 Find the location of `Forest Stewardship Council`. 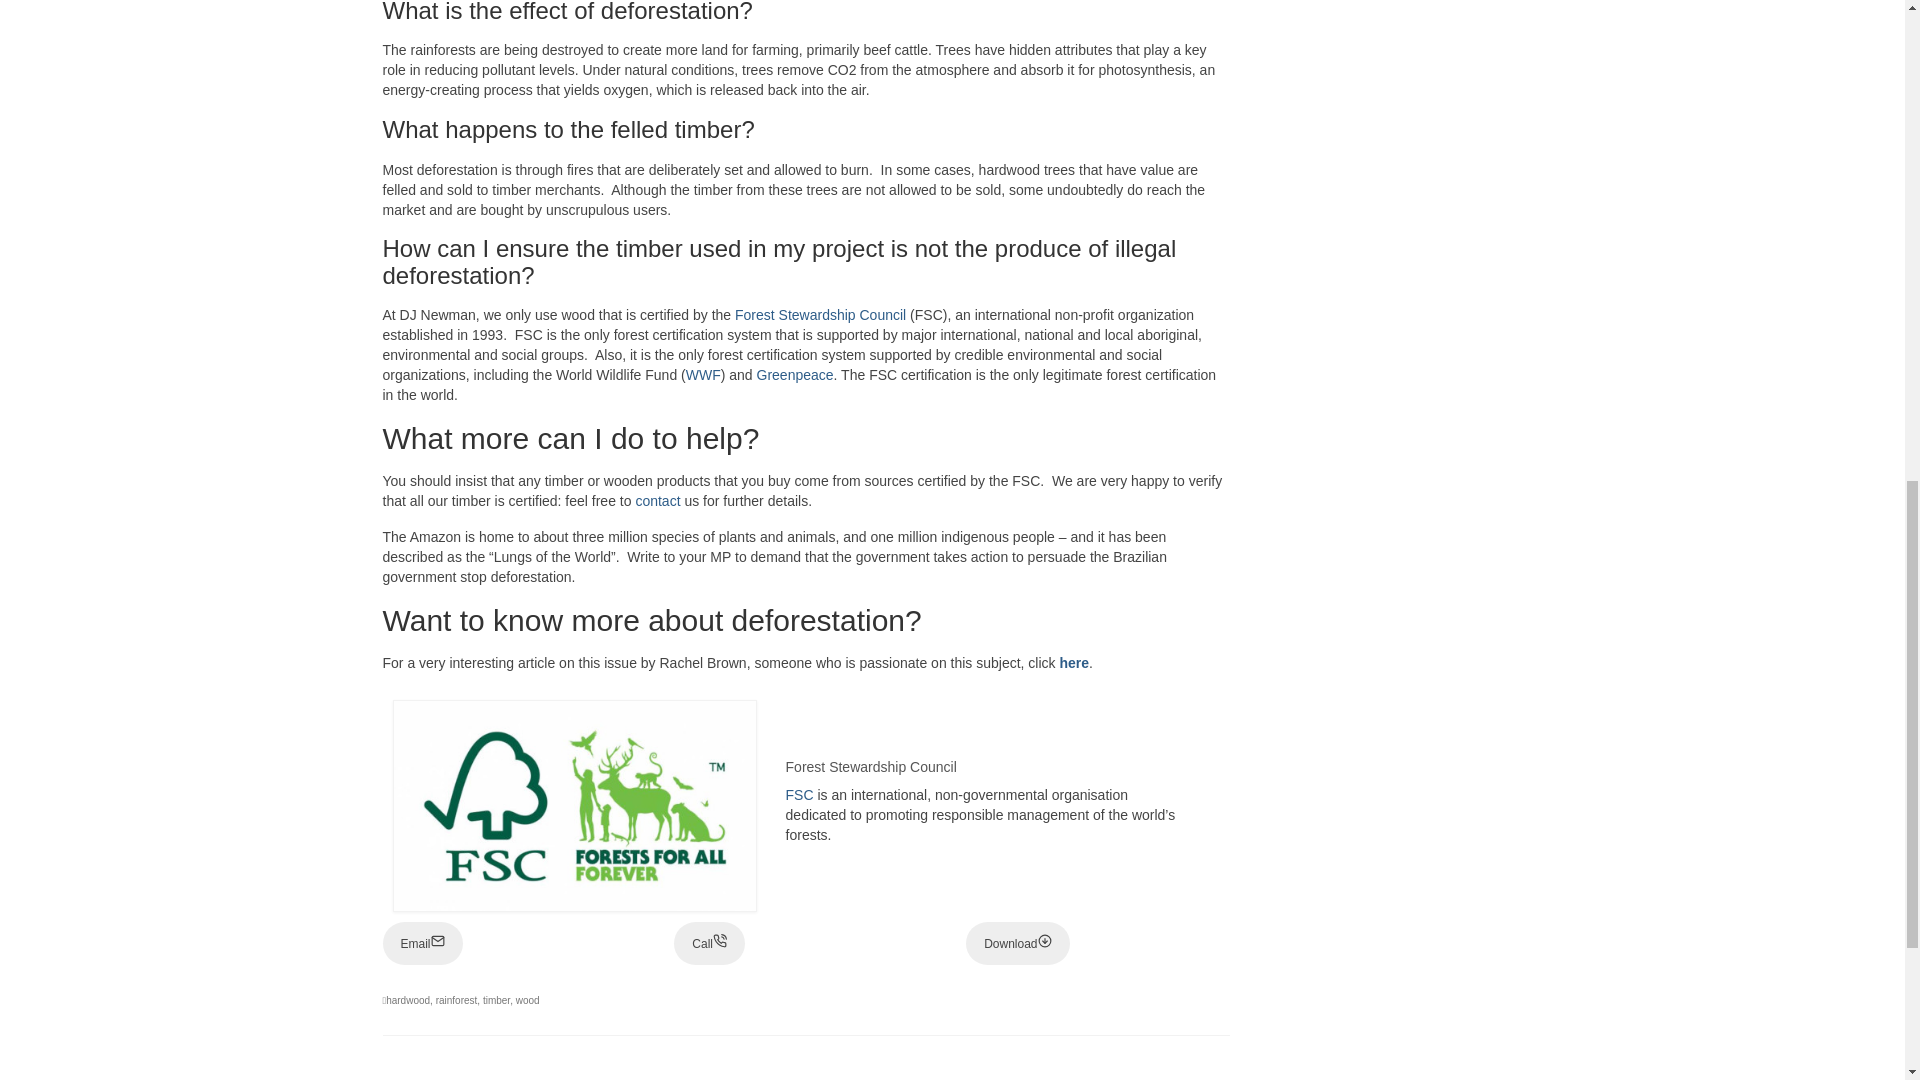

Forest Stewardship Council is located at coordinates (820, 314).